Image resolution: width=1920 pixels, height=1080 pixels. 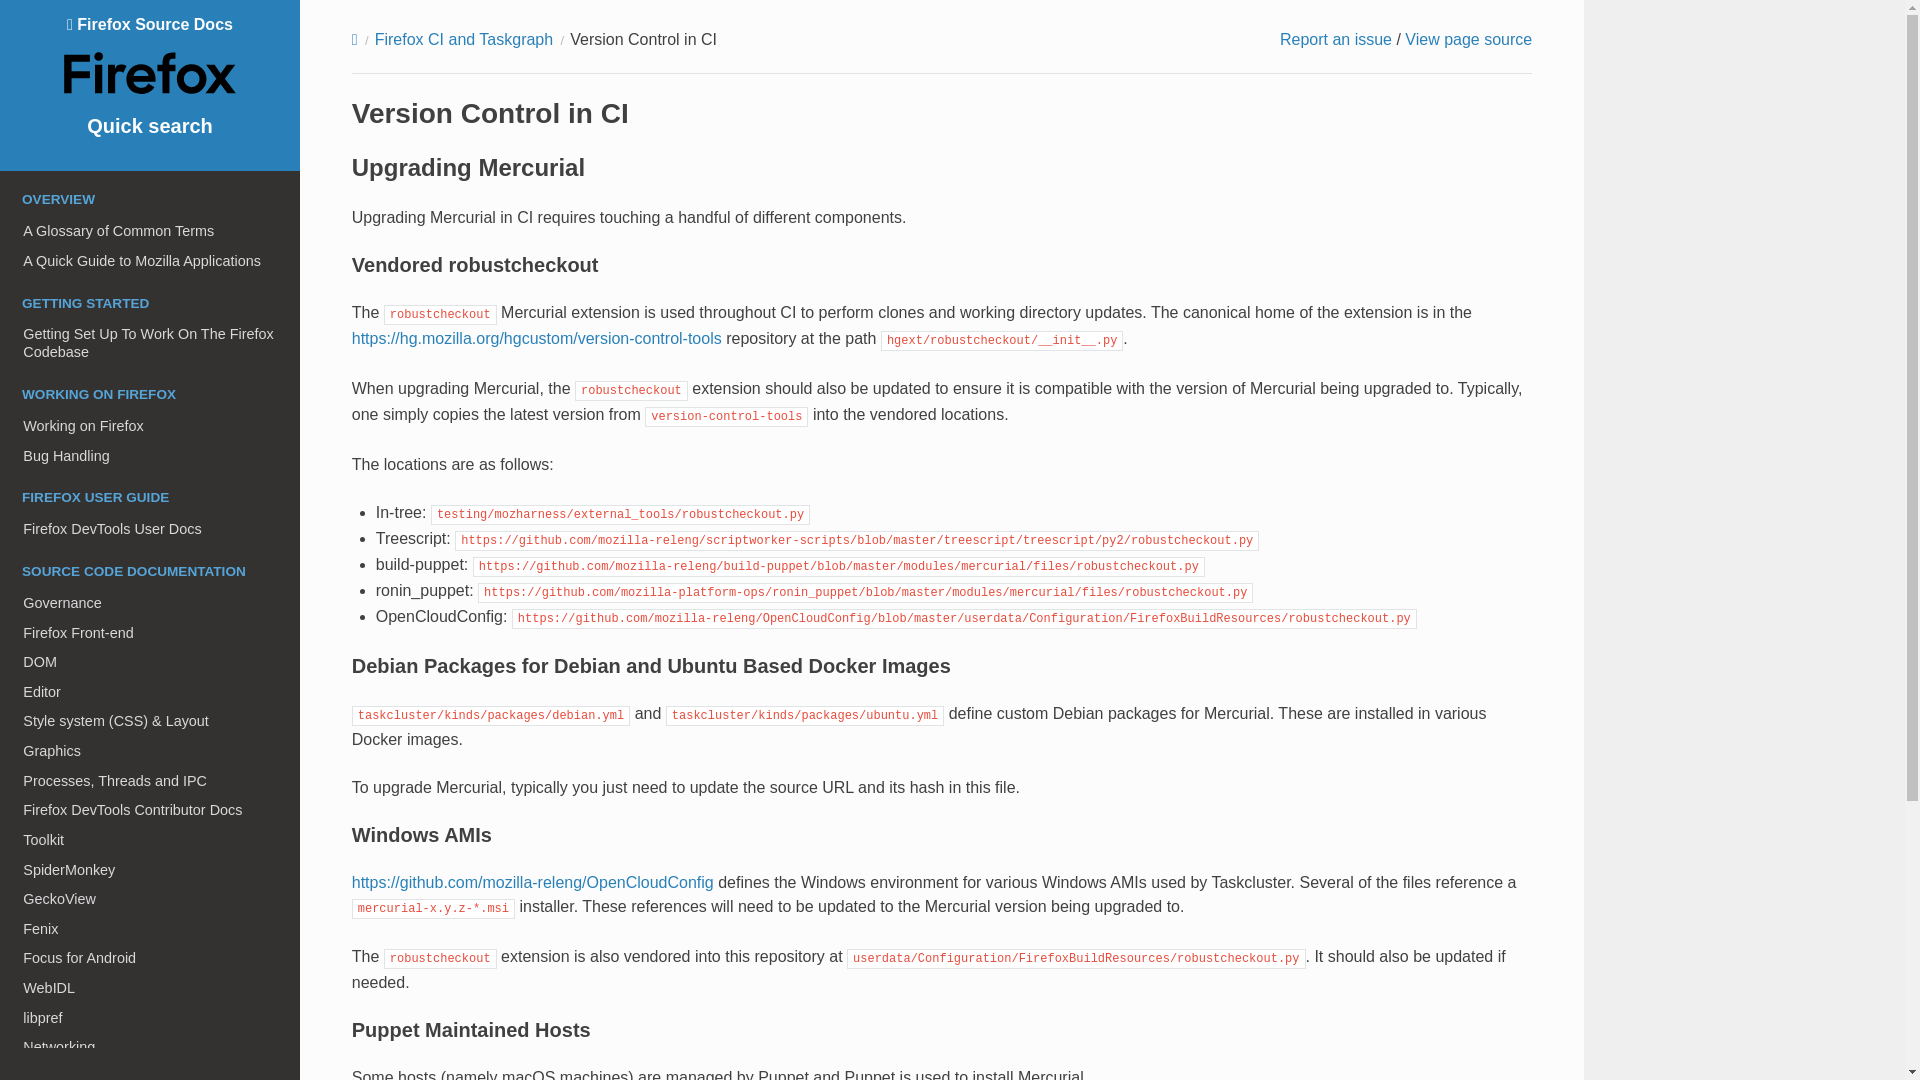 What do you see at coordinates (150, 231) in the screenshot?
I see `A Glossary of Common Terms` at bounding box center [150, 231].